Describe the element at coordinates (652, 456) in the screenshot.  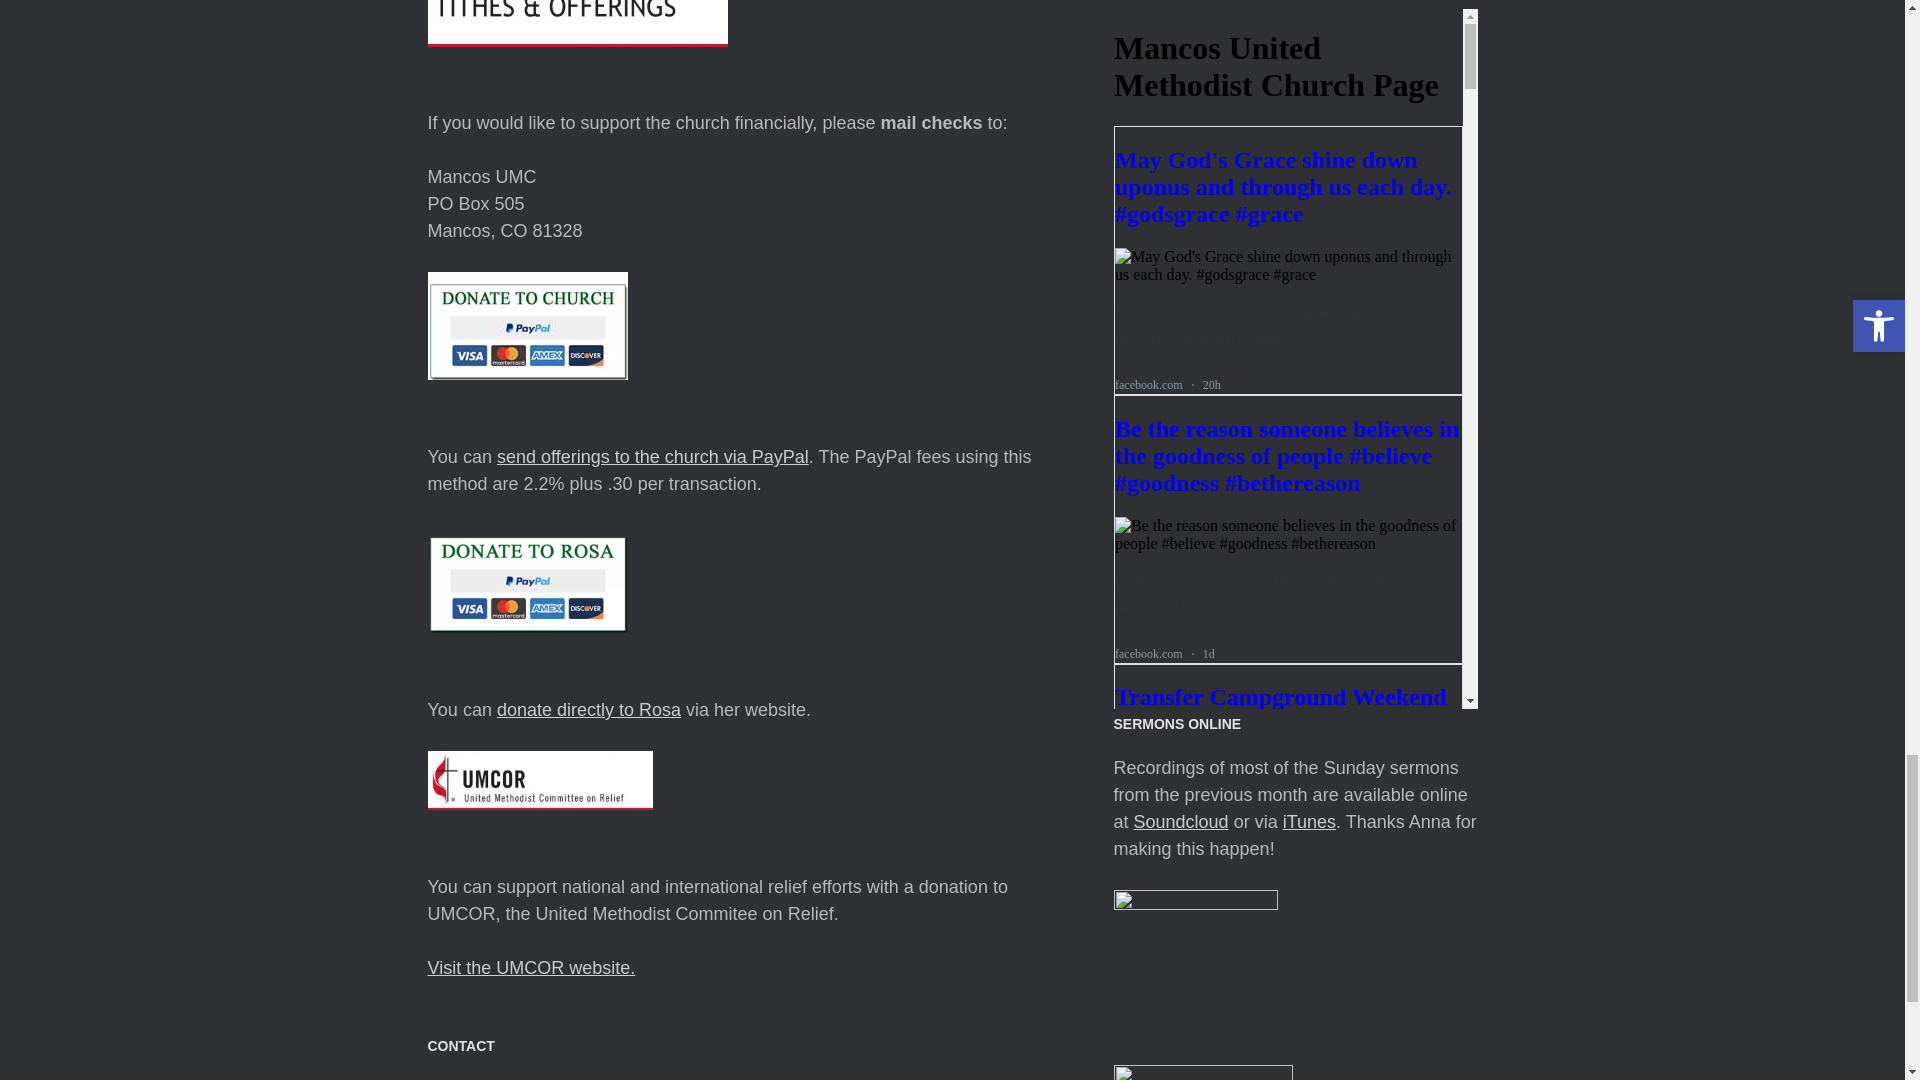
I see `send offerings to the church via PayPal` at that location.